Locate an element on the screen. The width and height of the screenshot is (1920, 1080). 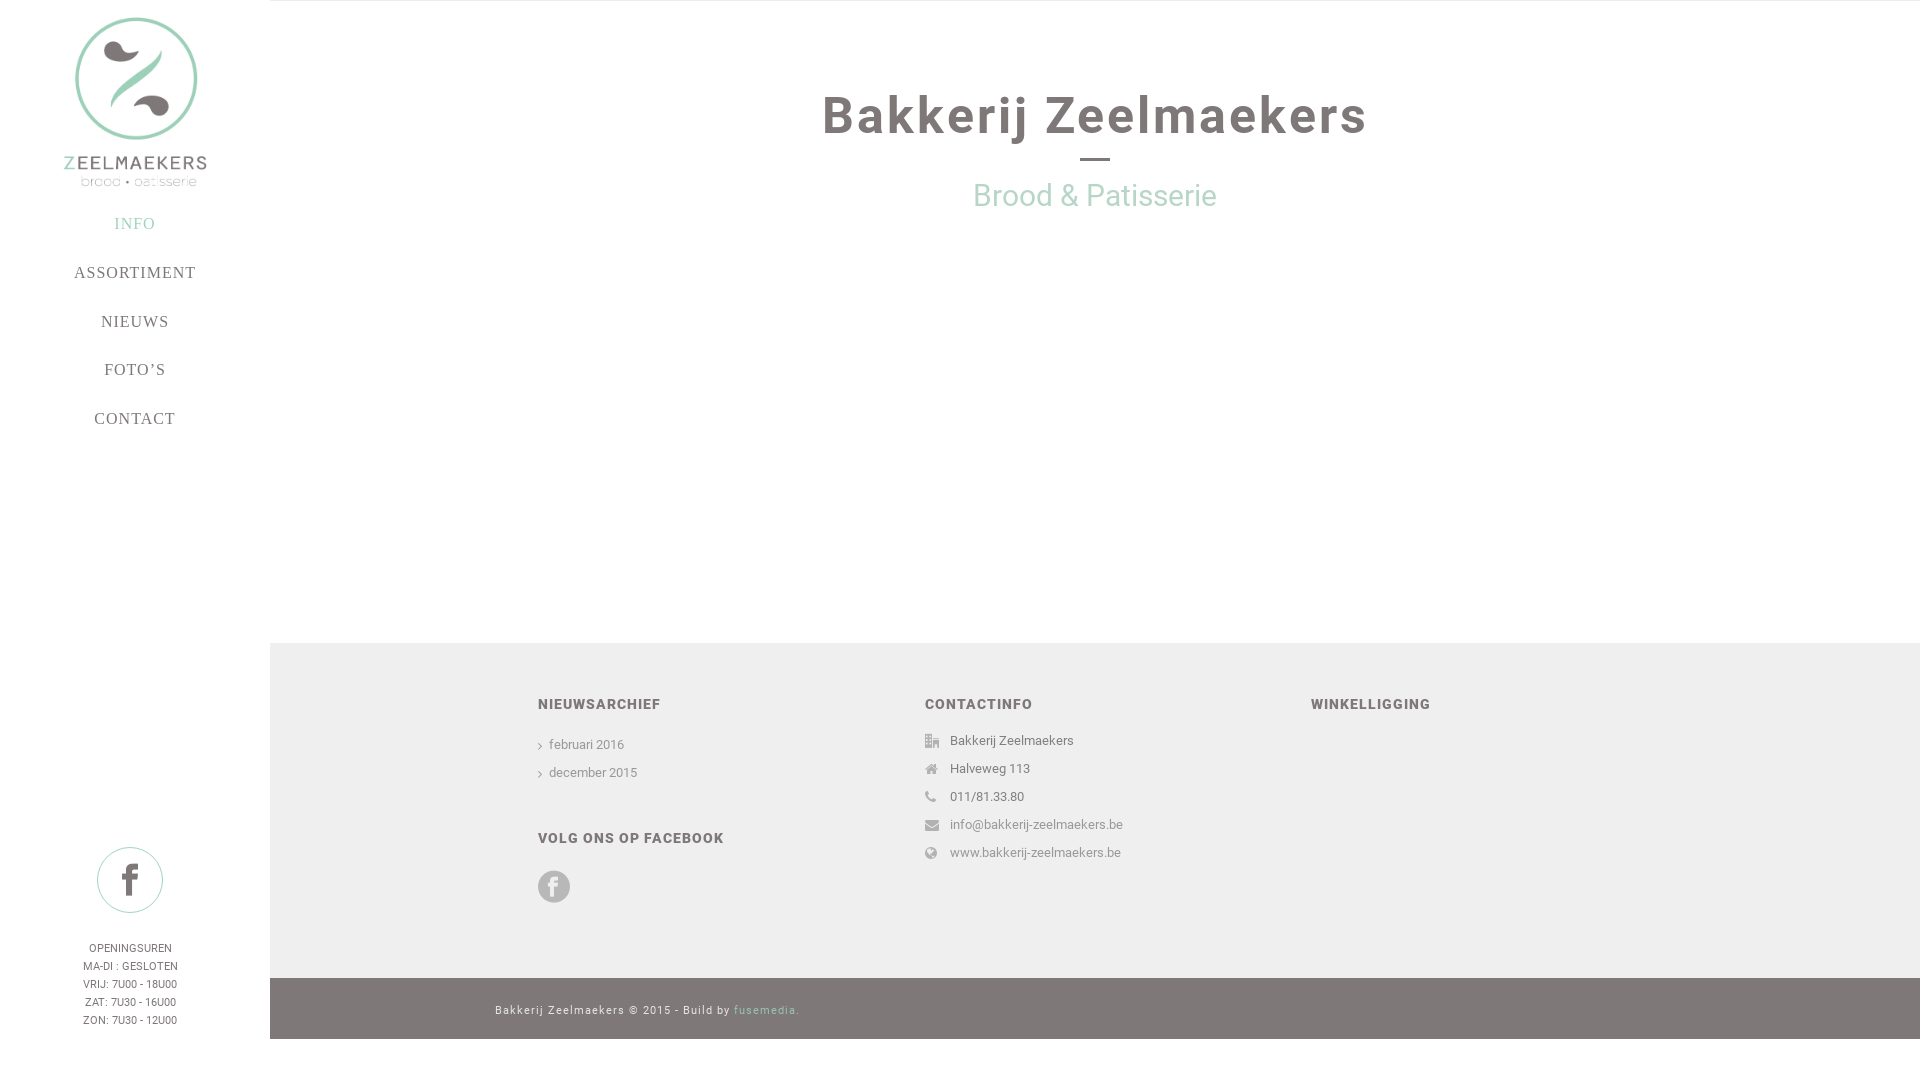
februari 2016 is located at coordinates (581, 745).